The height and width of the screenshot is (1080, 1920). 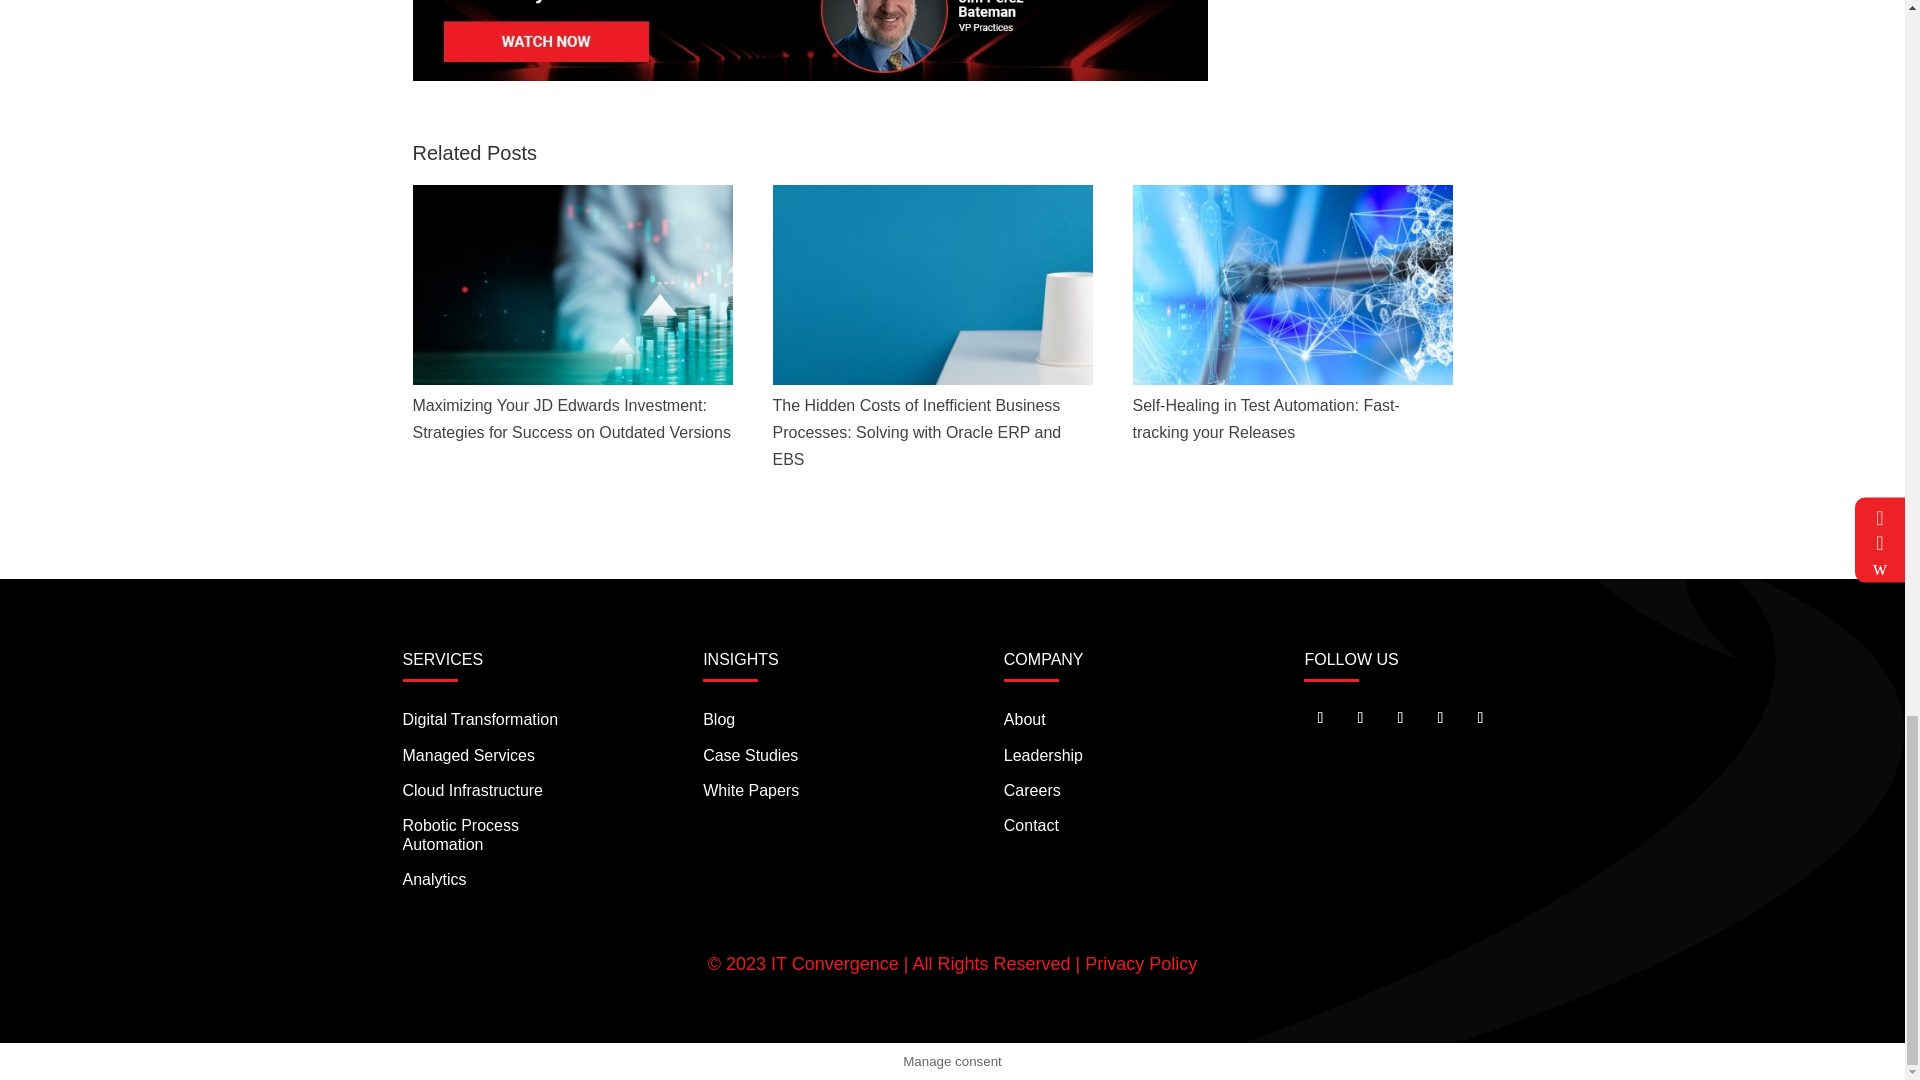 I want to click on Follow on Youtube, so click(x=1440, y=718).